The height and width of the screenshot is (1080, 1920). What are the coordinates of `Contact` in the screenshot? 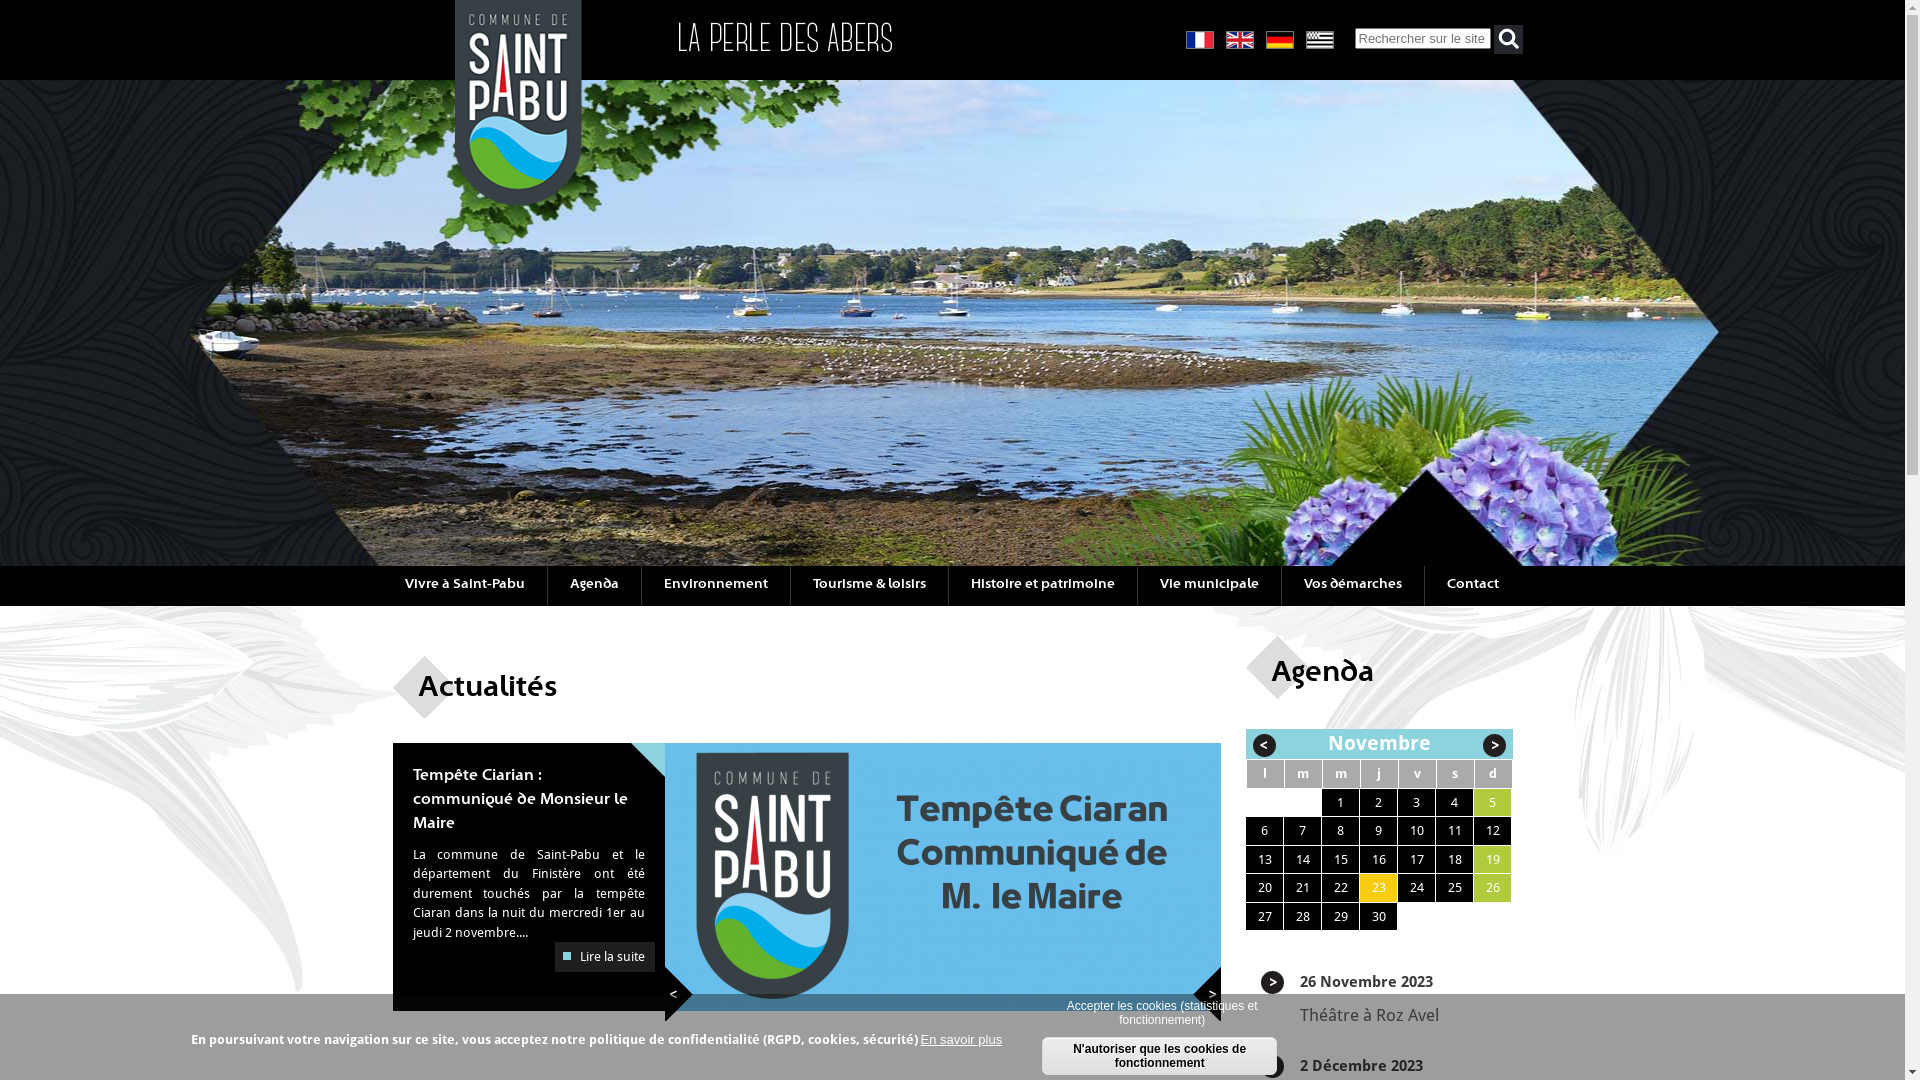 It's located at (1472, 586).